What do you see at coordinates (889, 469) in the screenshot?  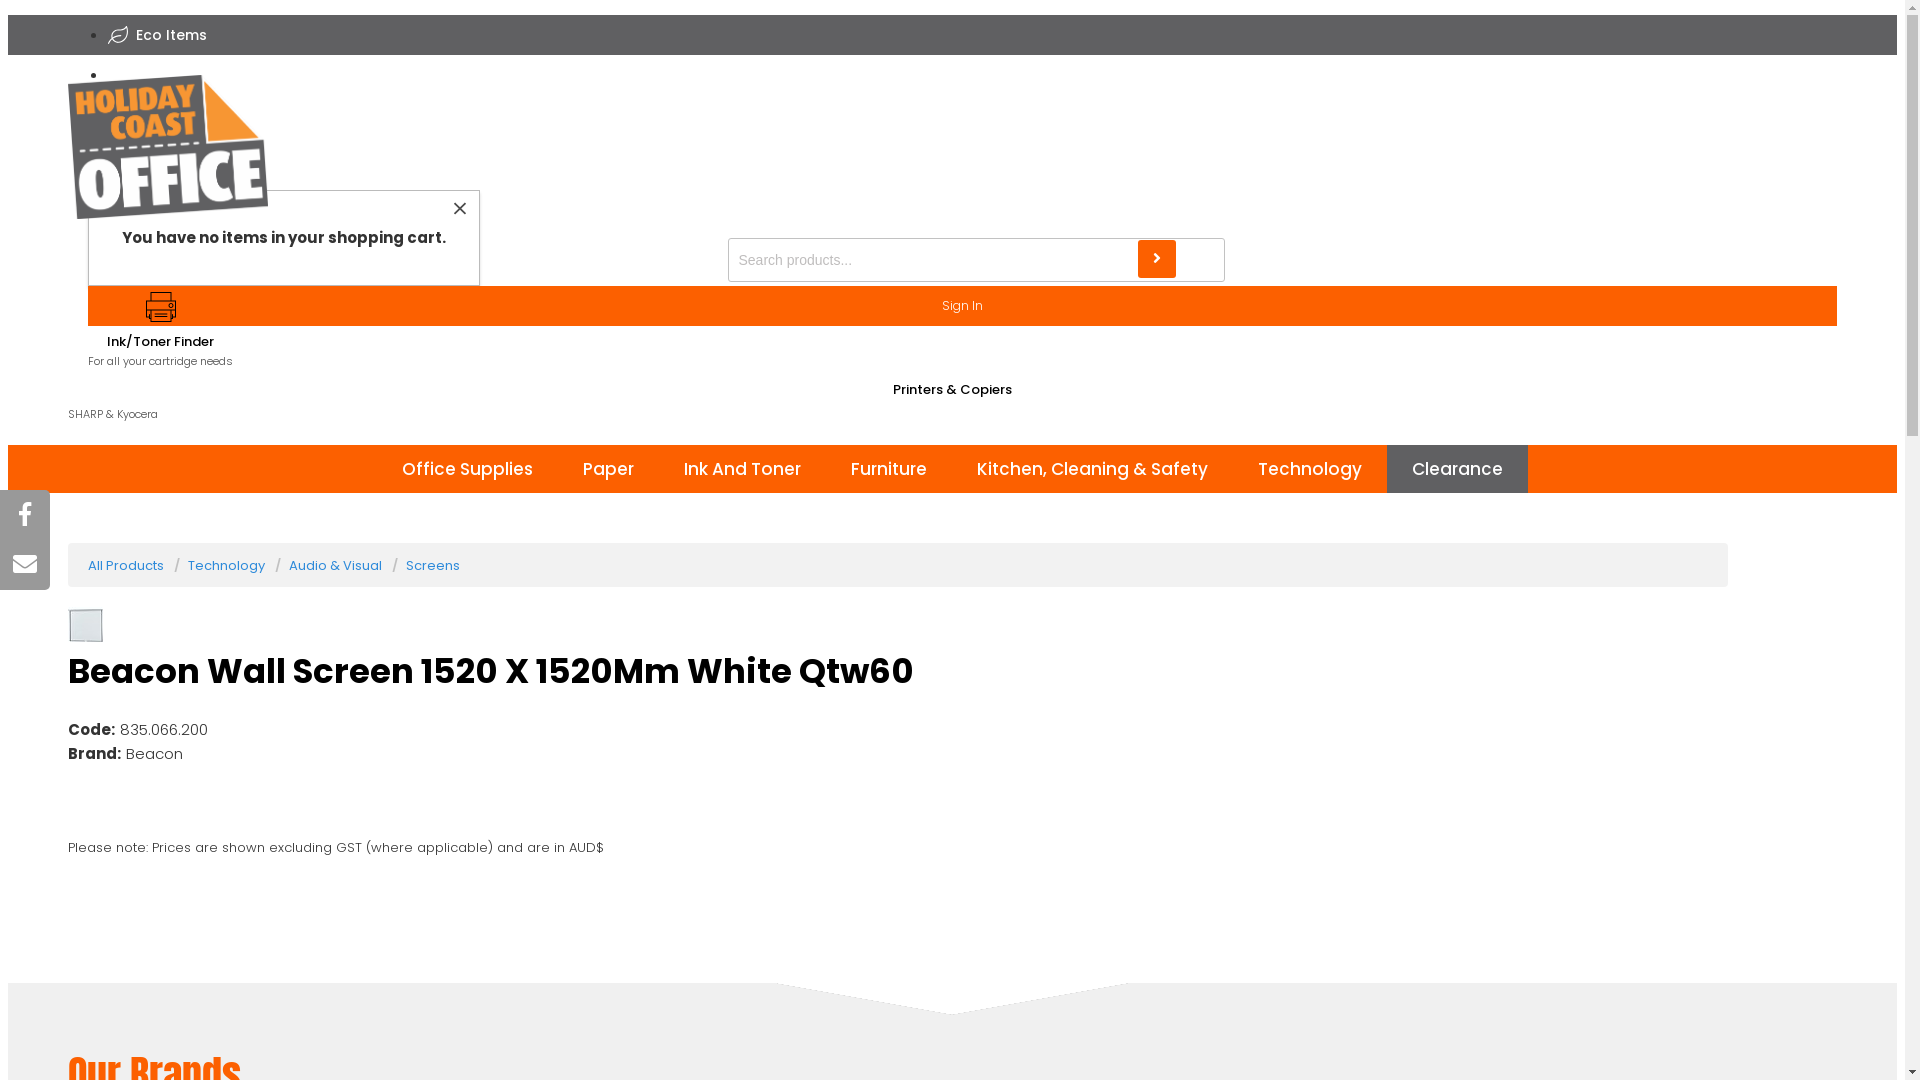 I see `Furniture` at bounding box center [889, 469].